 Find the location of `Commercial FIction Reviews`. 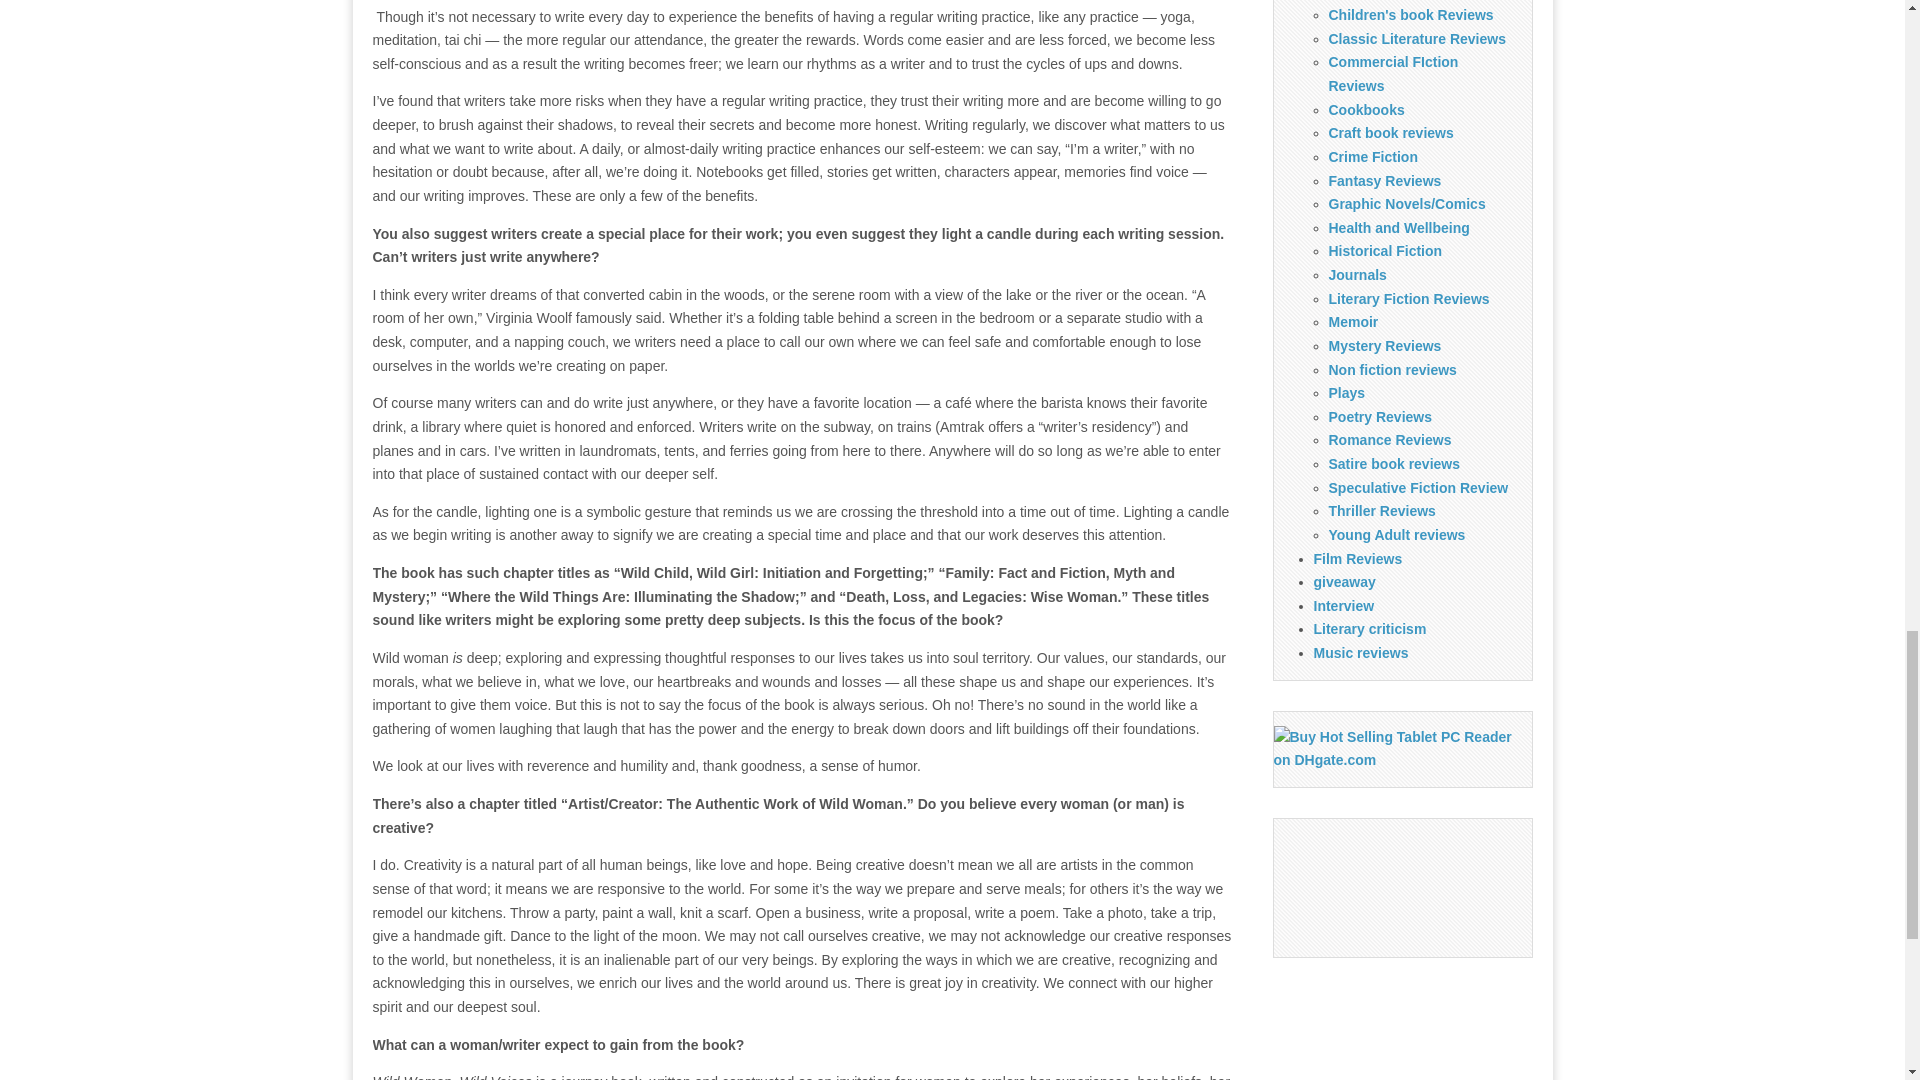

Commercial FIction Reviews is located at coordinates (1392, 74).